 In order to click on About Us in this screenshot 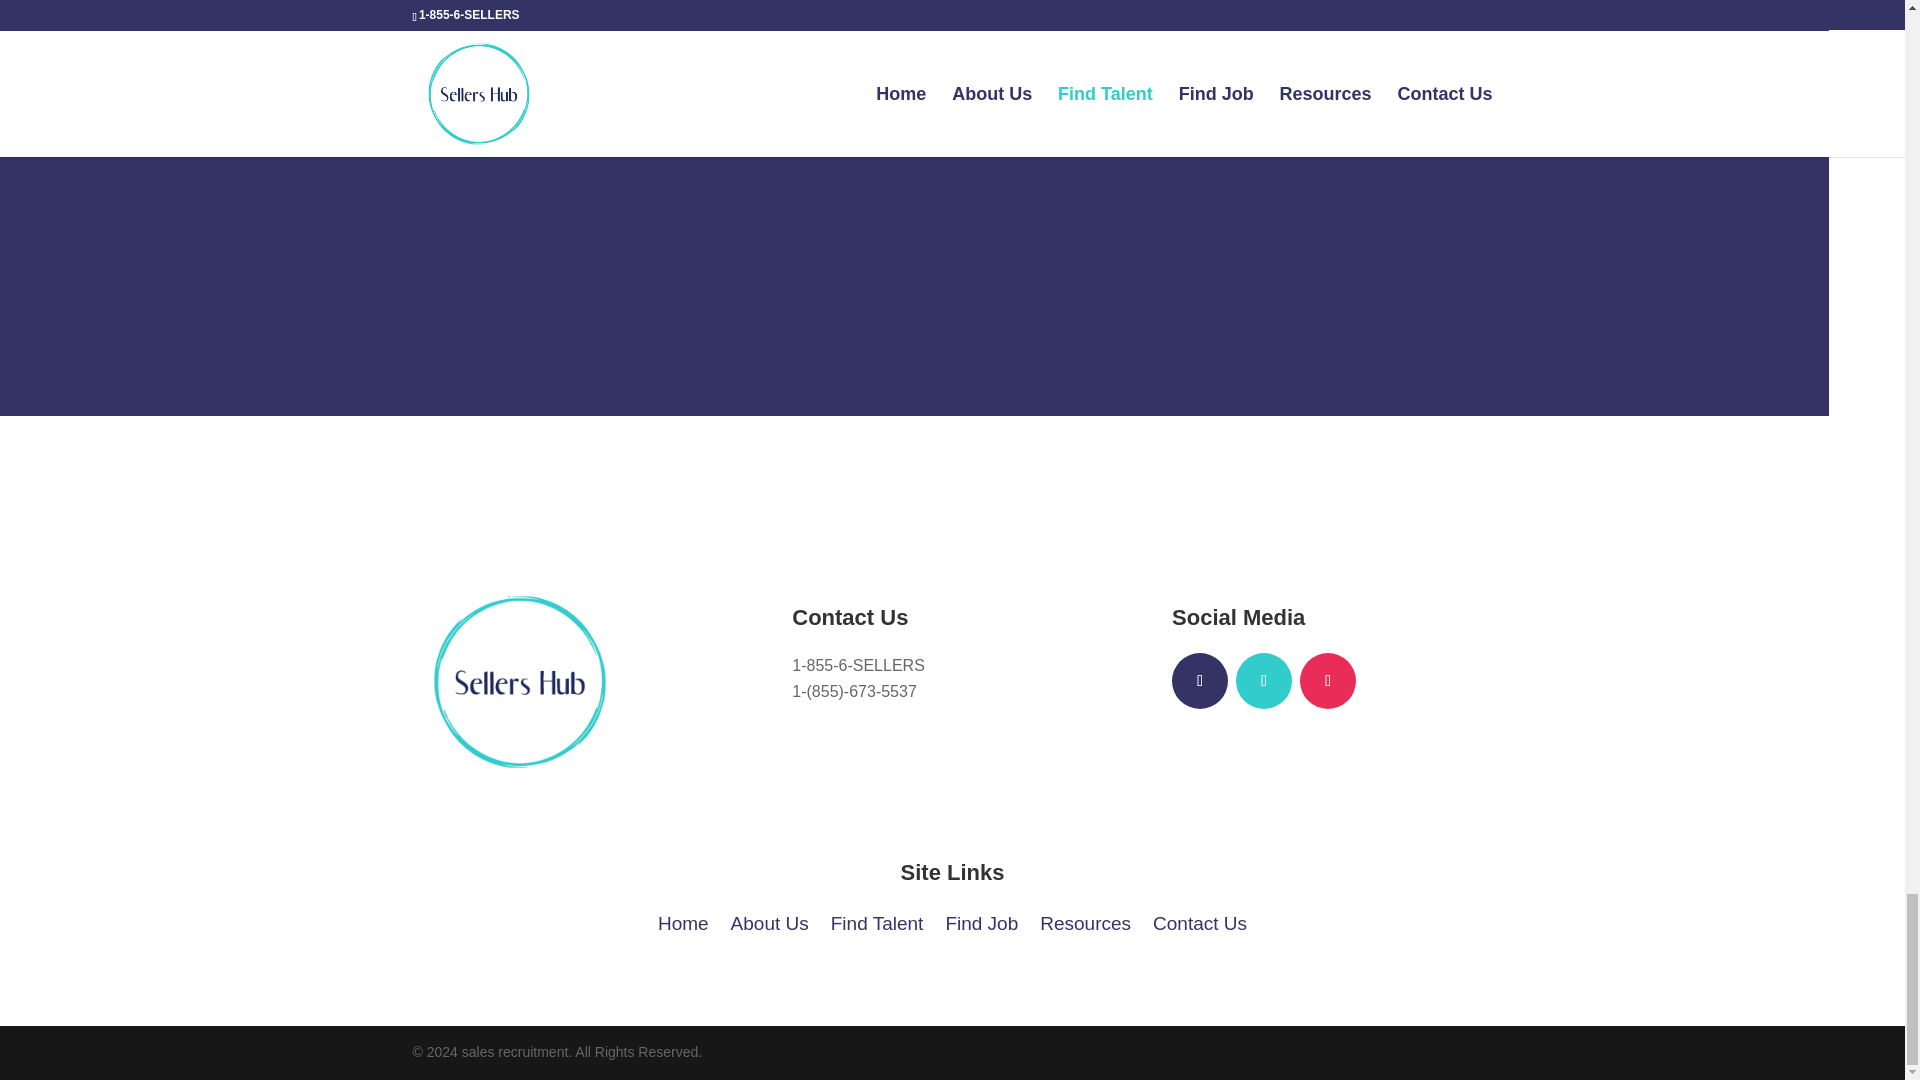, I will do `click(770, 920)`.